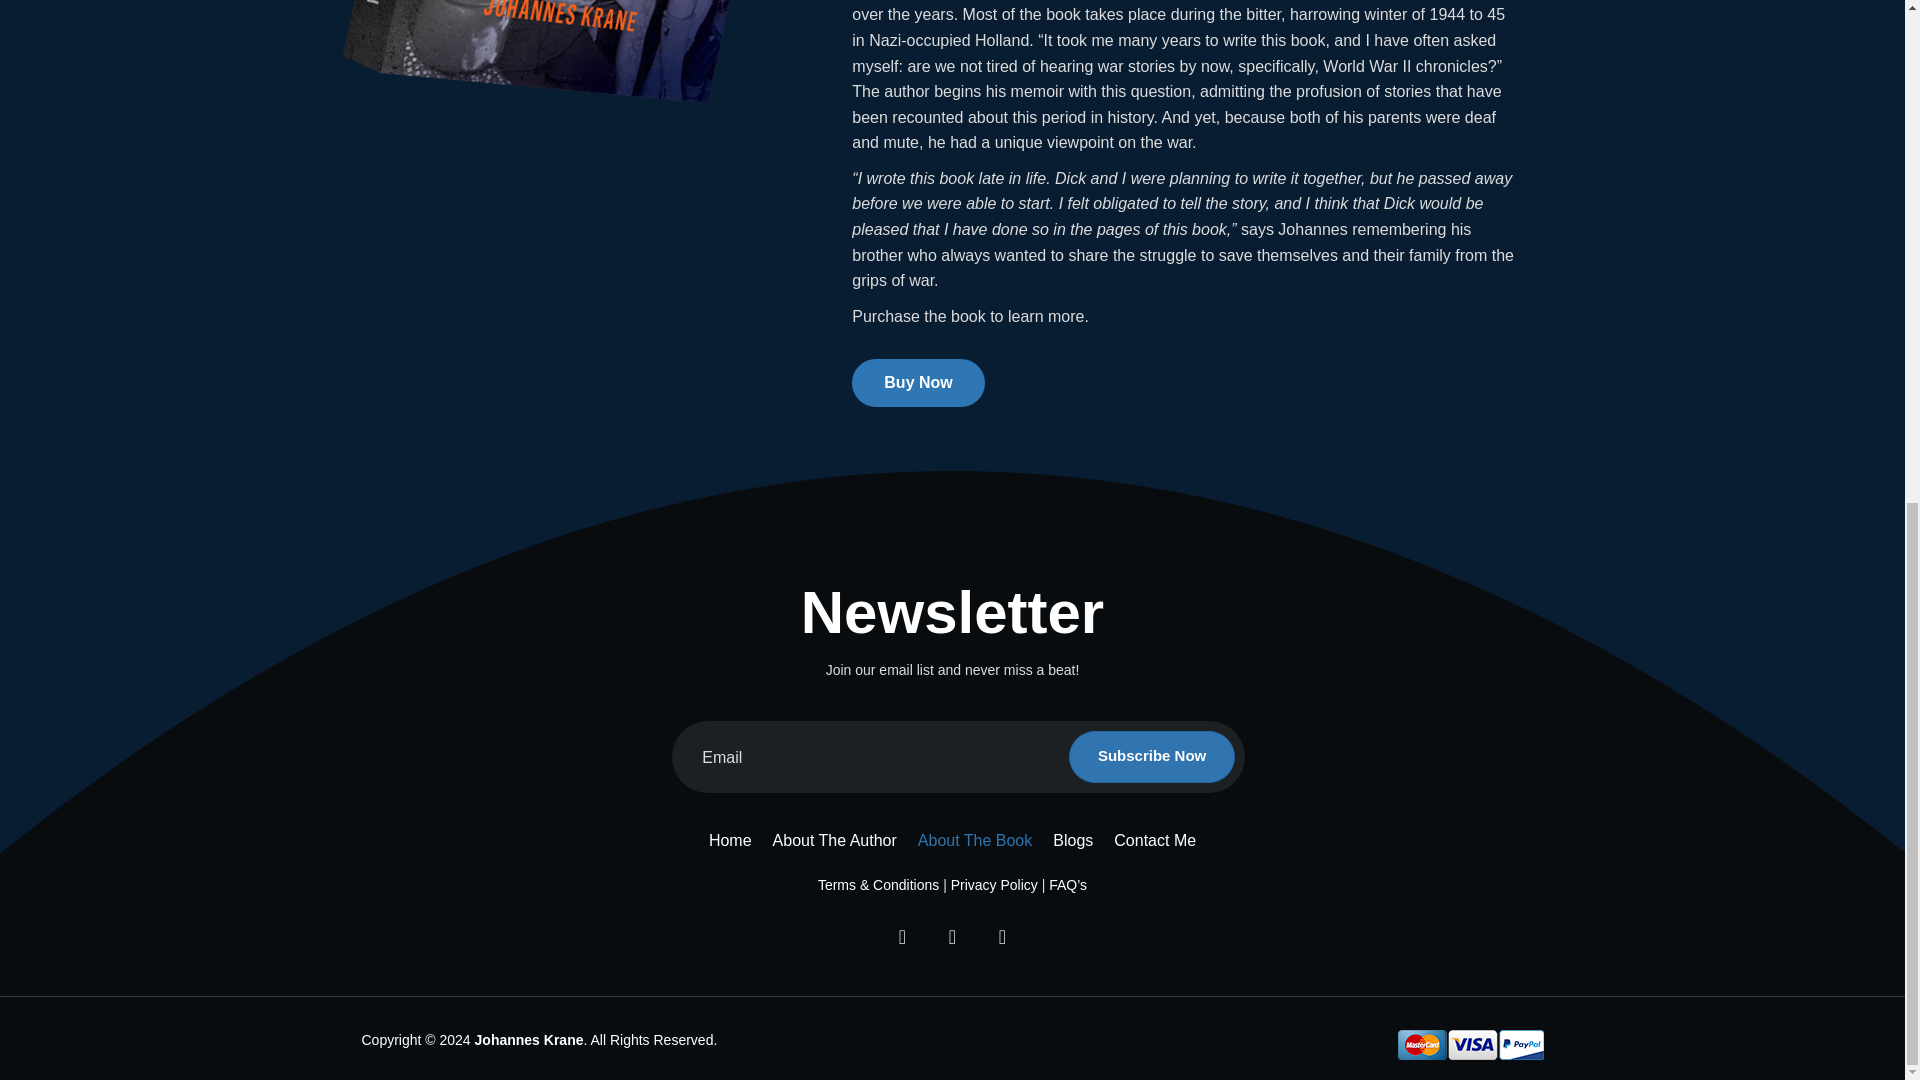 The image size is (1920, 1080). Describe the element at coordinates (901, 936) in the screenshot. I see `Facebook` at that location.